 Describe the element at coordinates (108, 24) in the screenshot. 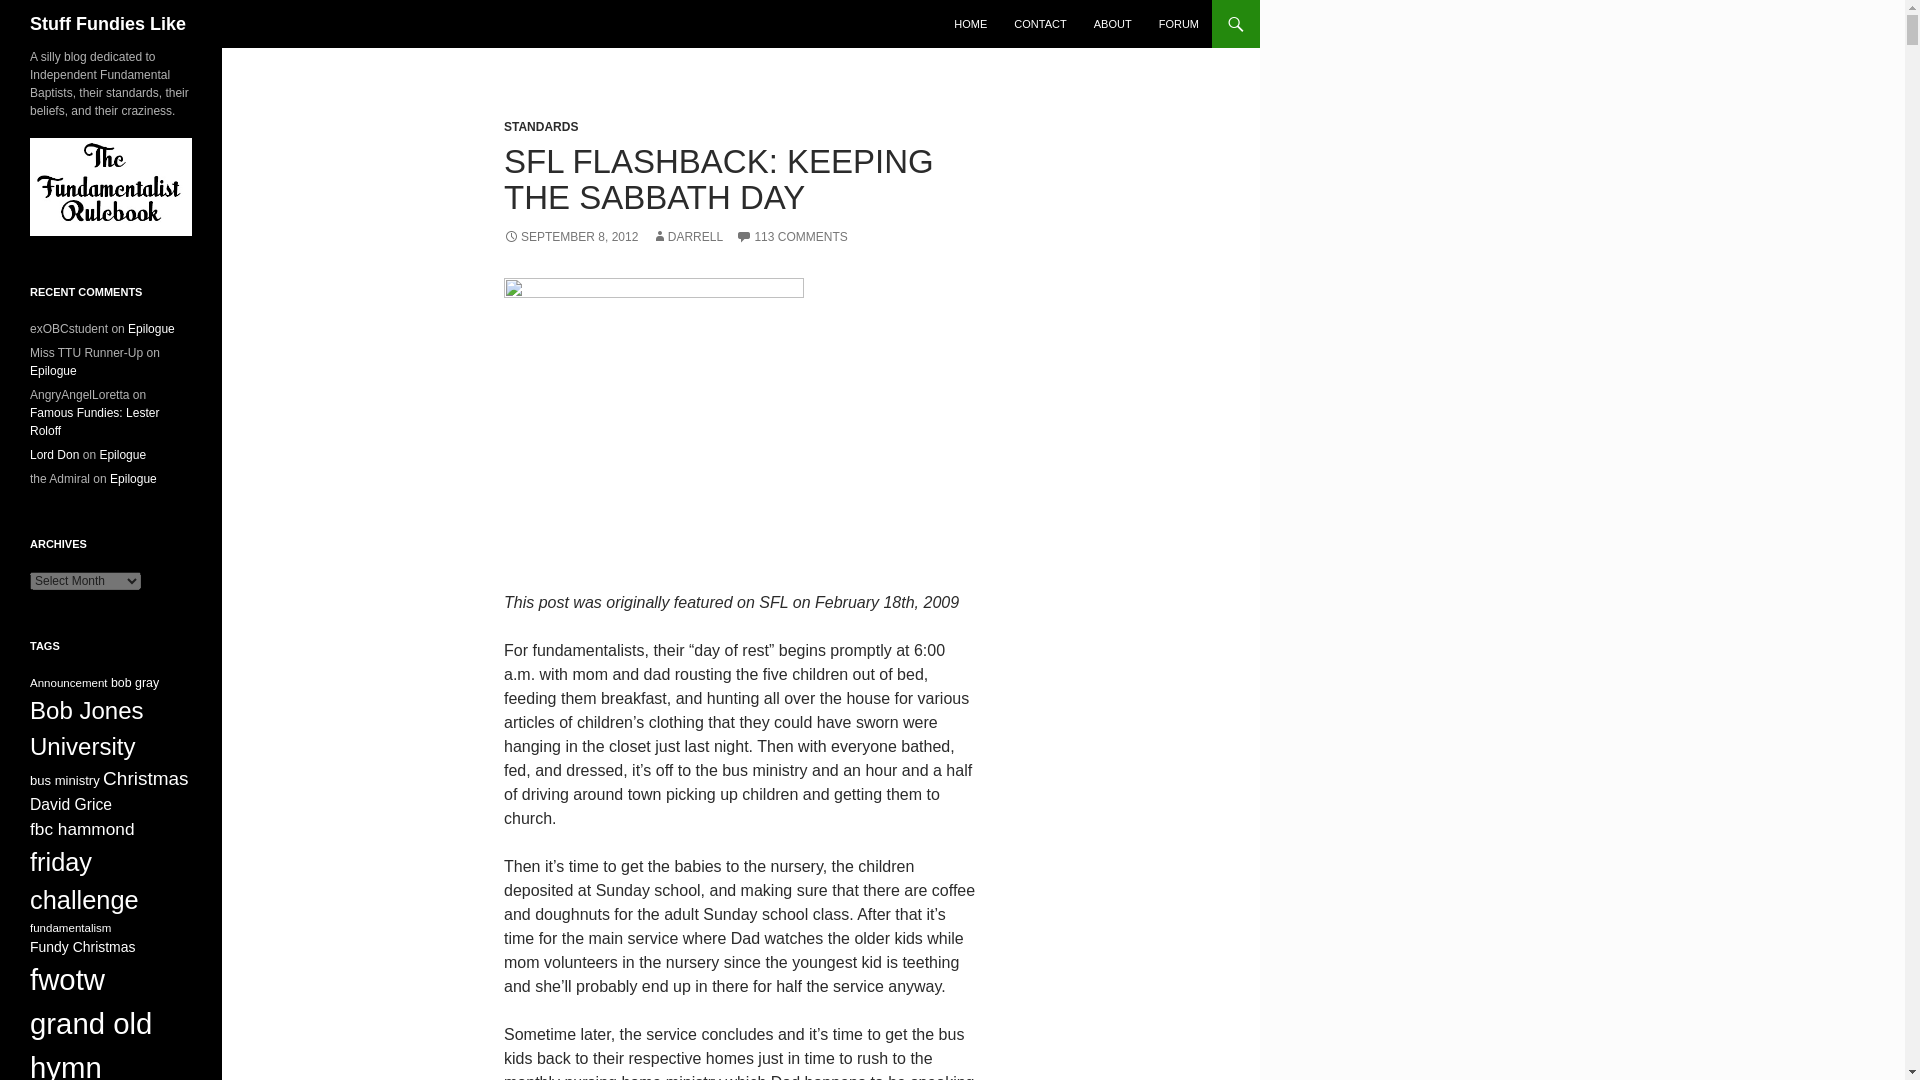

I see `Stuff Fundies Like` at that location.